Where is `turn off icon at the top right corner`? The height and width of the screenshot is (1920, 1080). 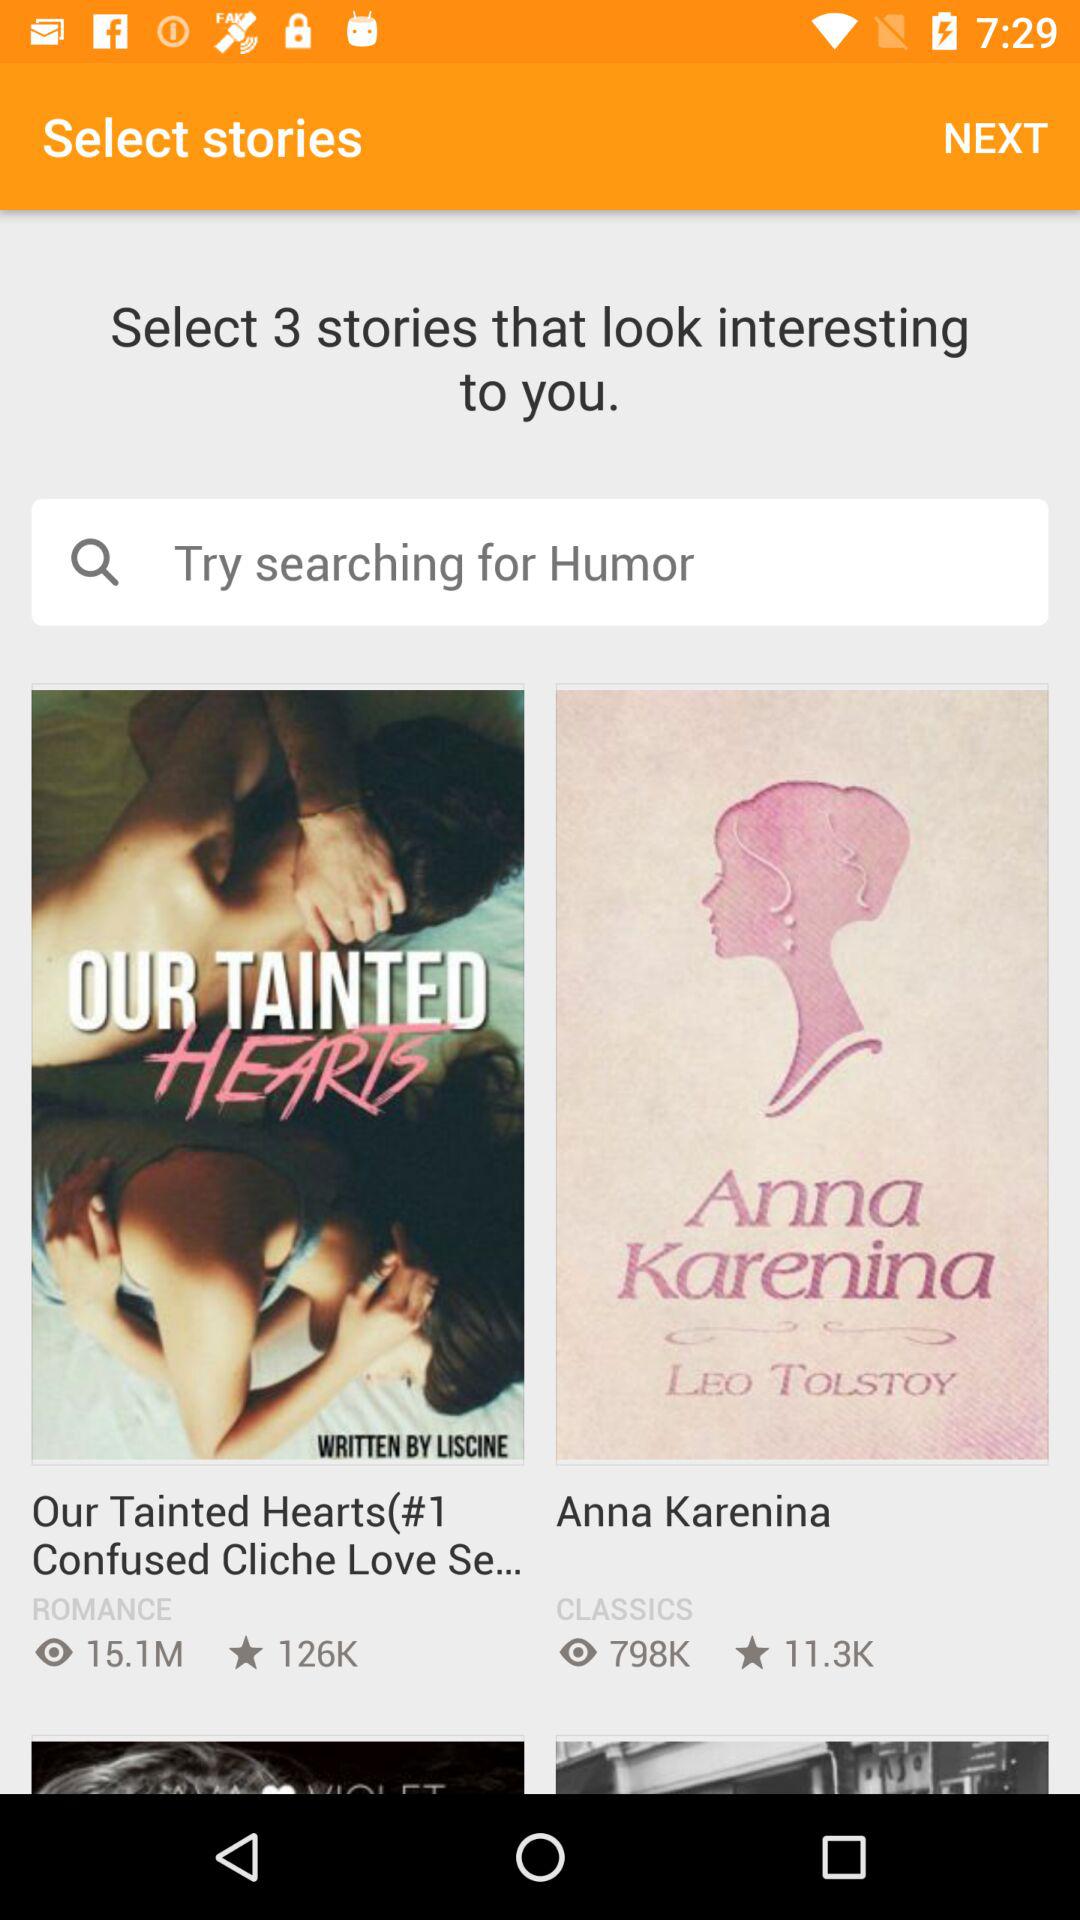
turn off icon at the top right corner is located at coordinates (996, 136).